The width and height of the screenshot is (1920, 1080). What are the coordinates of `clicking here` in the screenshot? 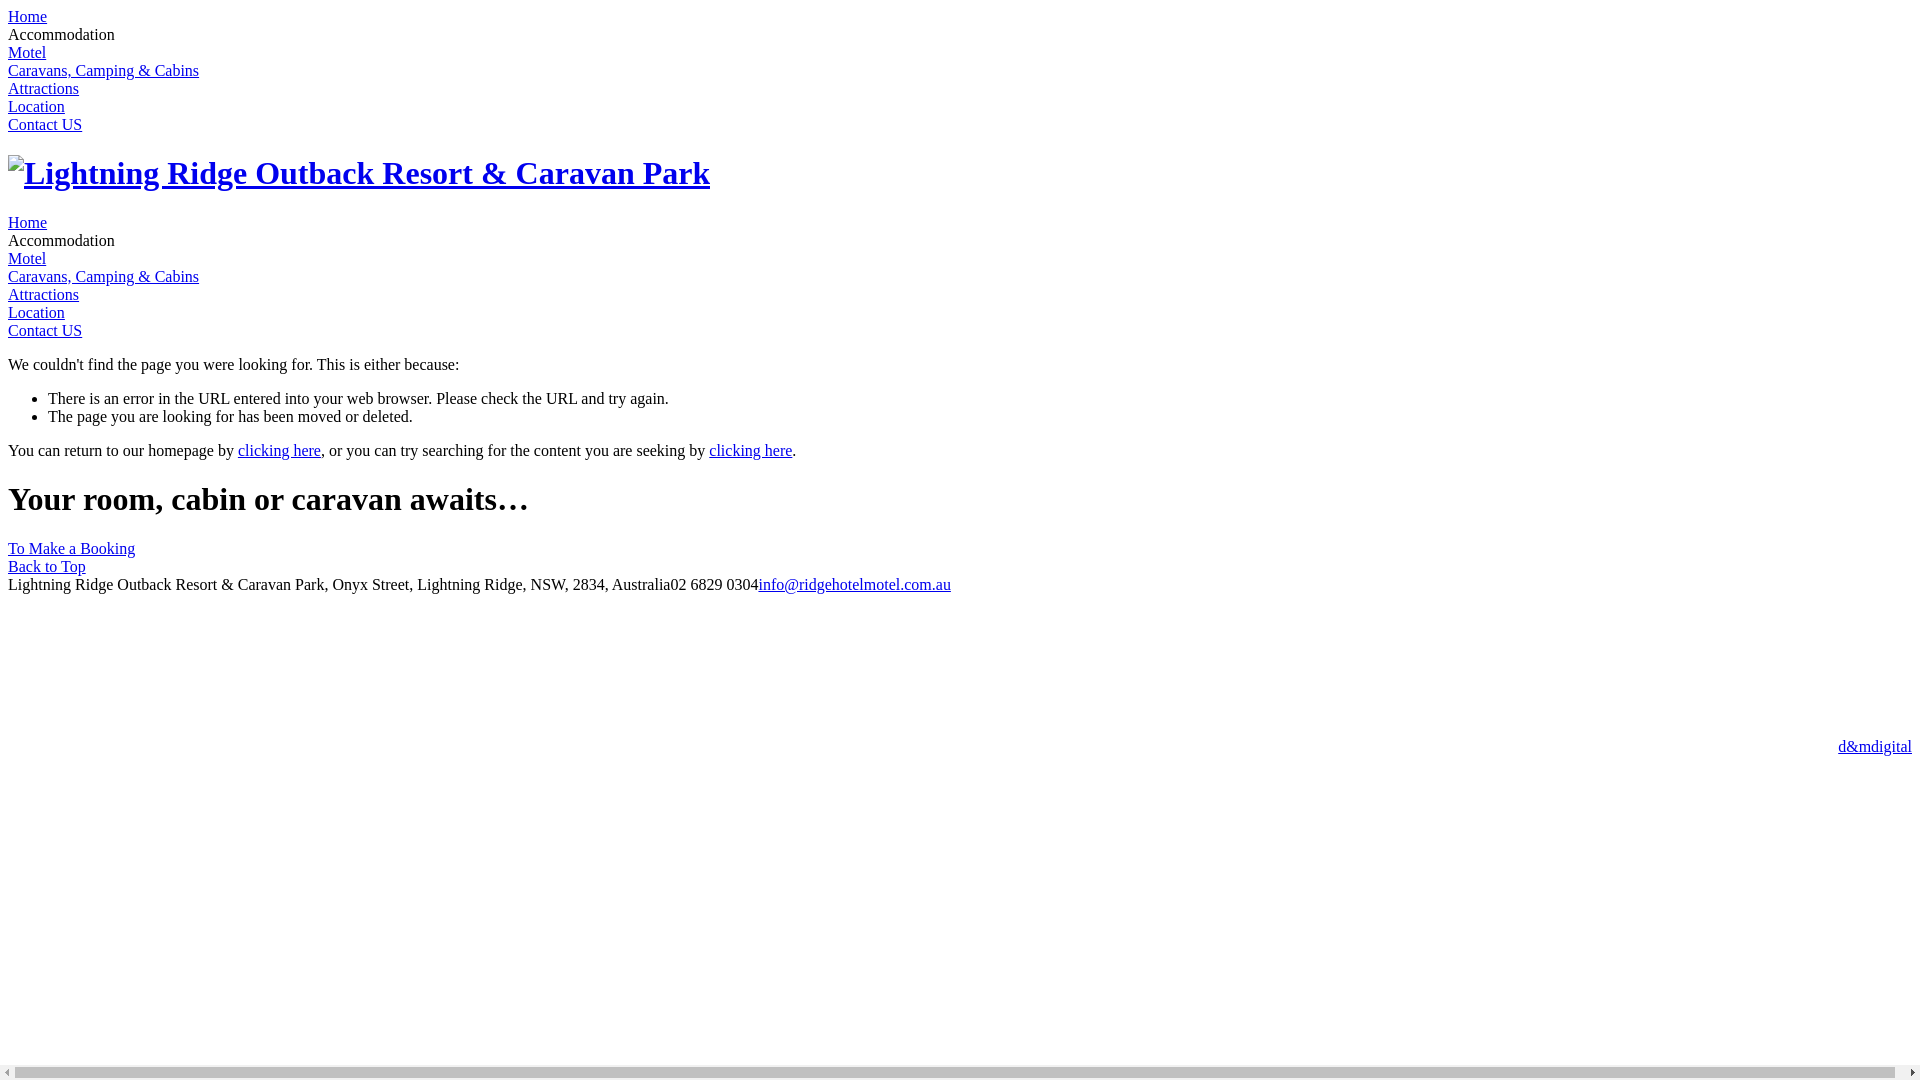 It's located at (750, 450).